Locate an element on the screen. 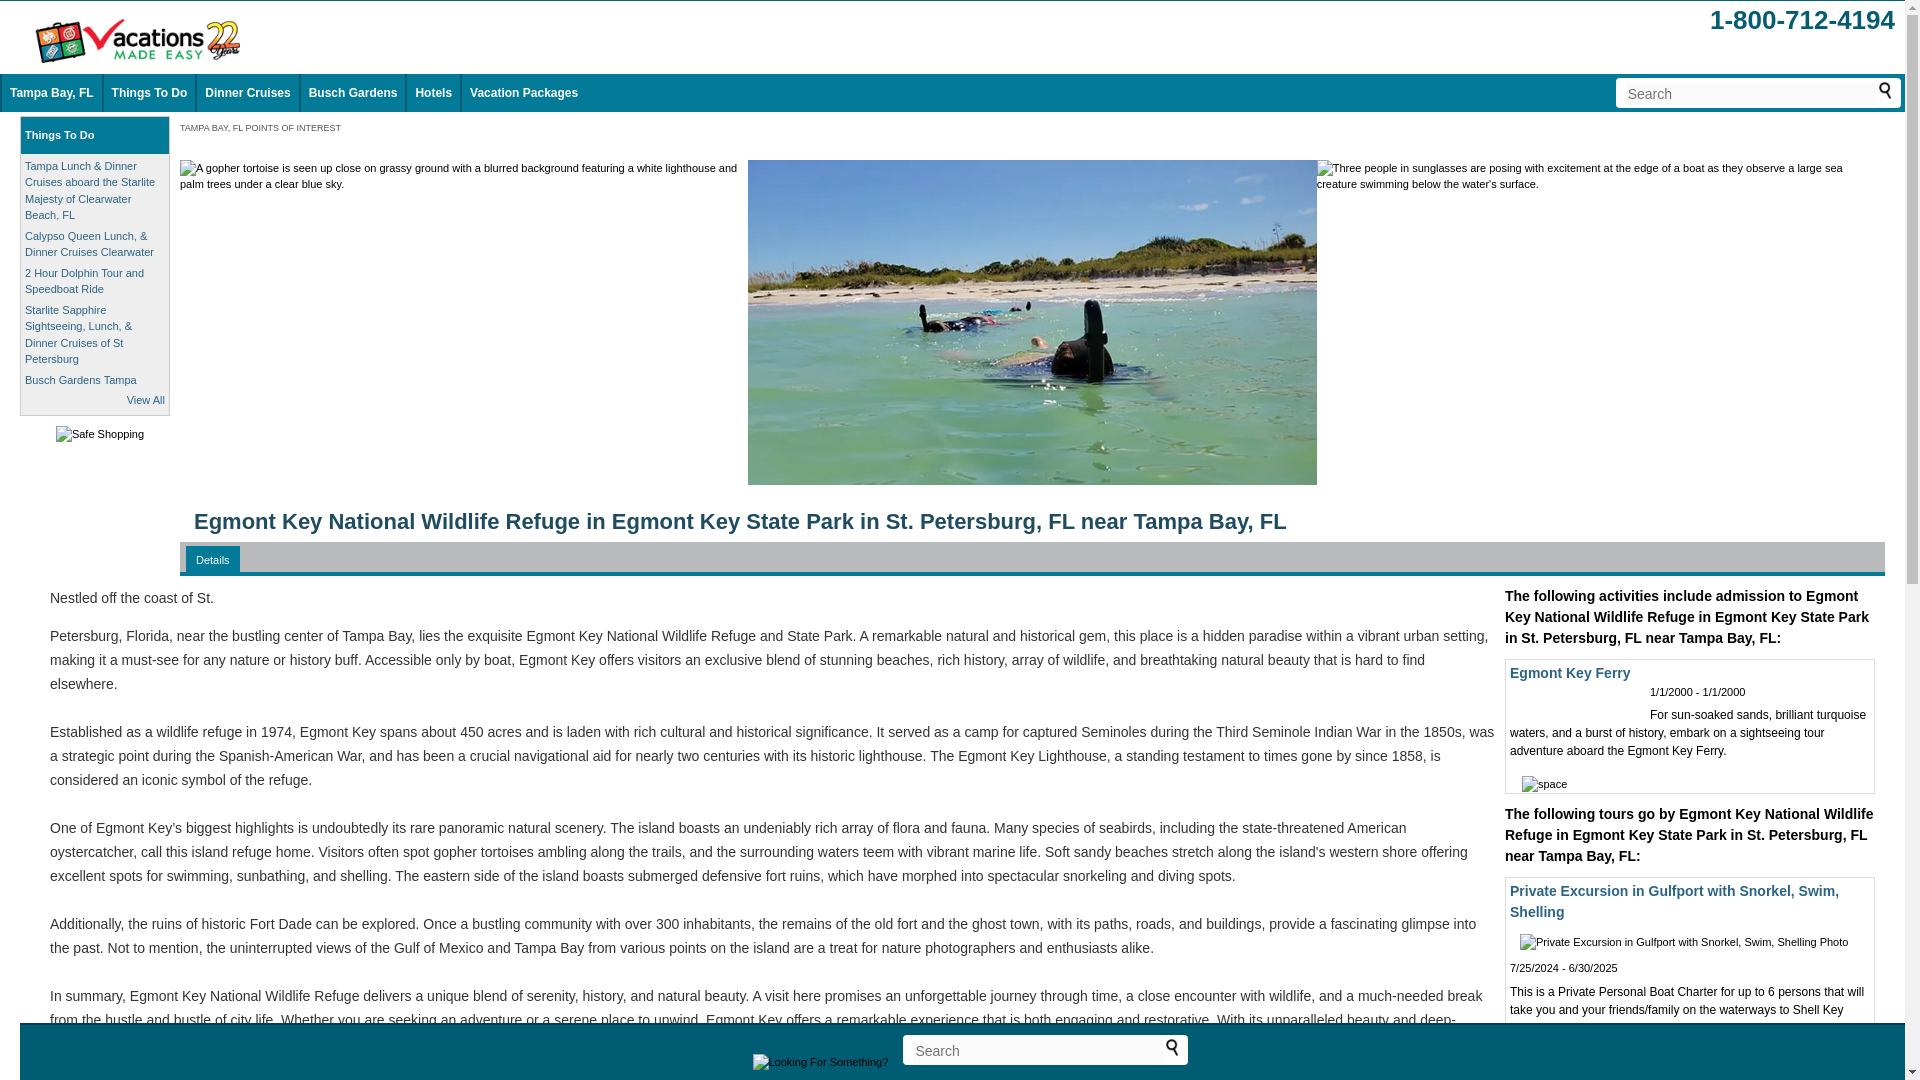 This screenshot has height=1080, width=1920. Things To Do is located at coordinates (150, 93).